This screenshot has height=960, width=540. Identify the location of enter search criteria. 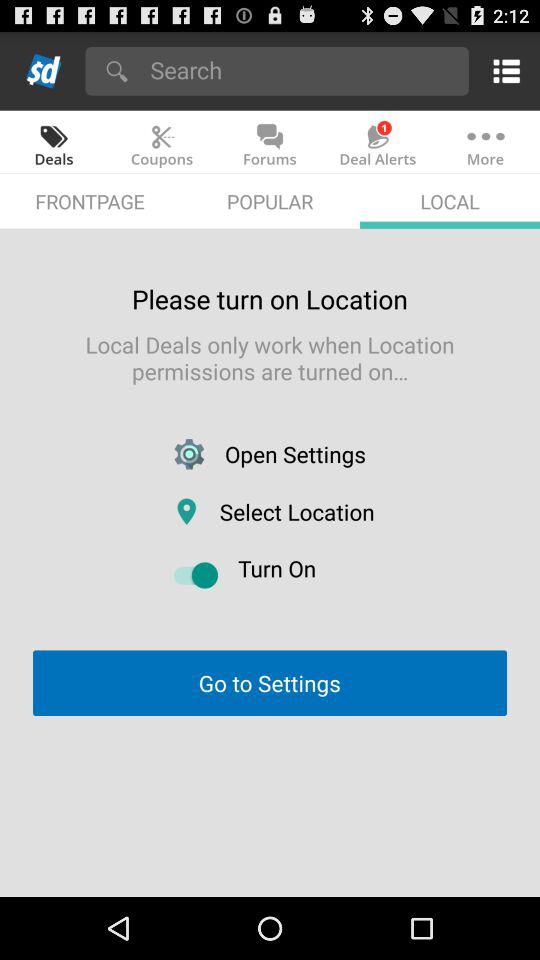
(302, 70).